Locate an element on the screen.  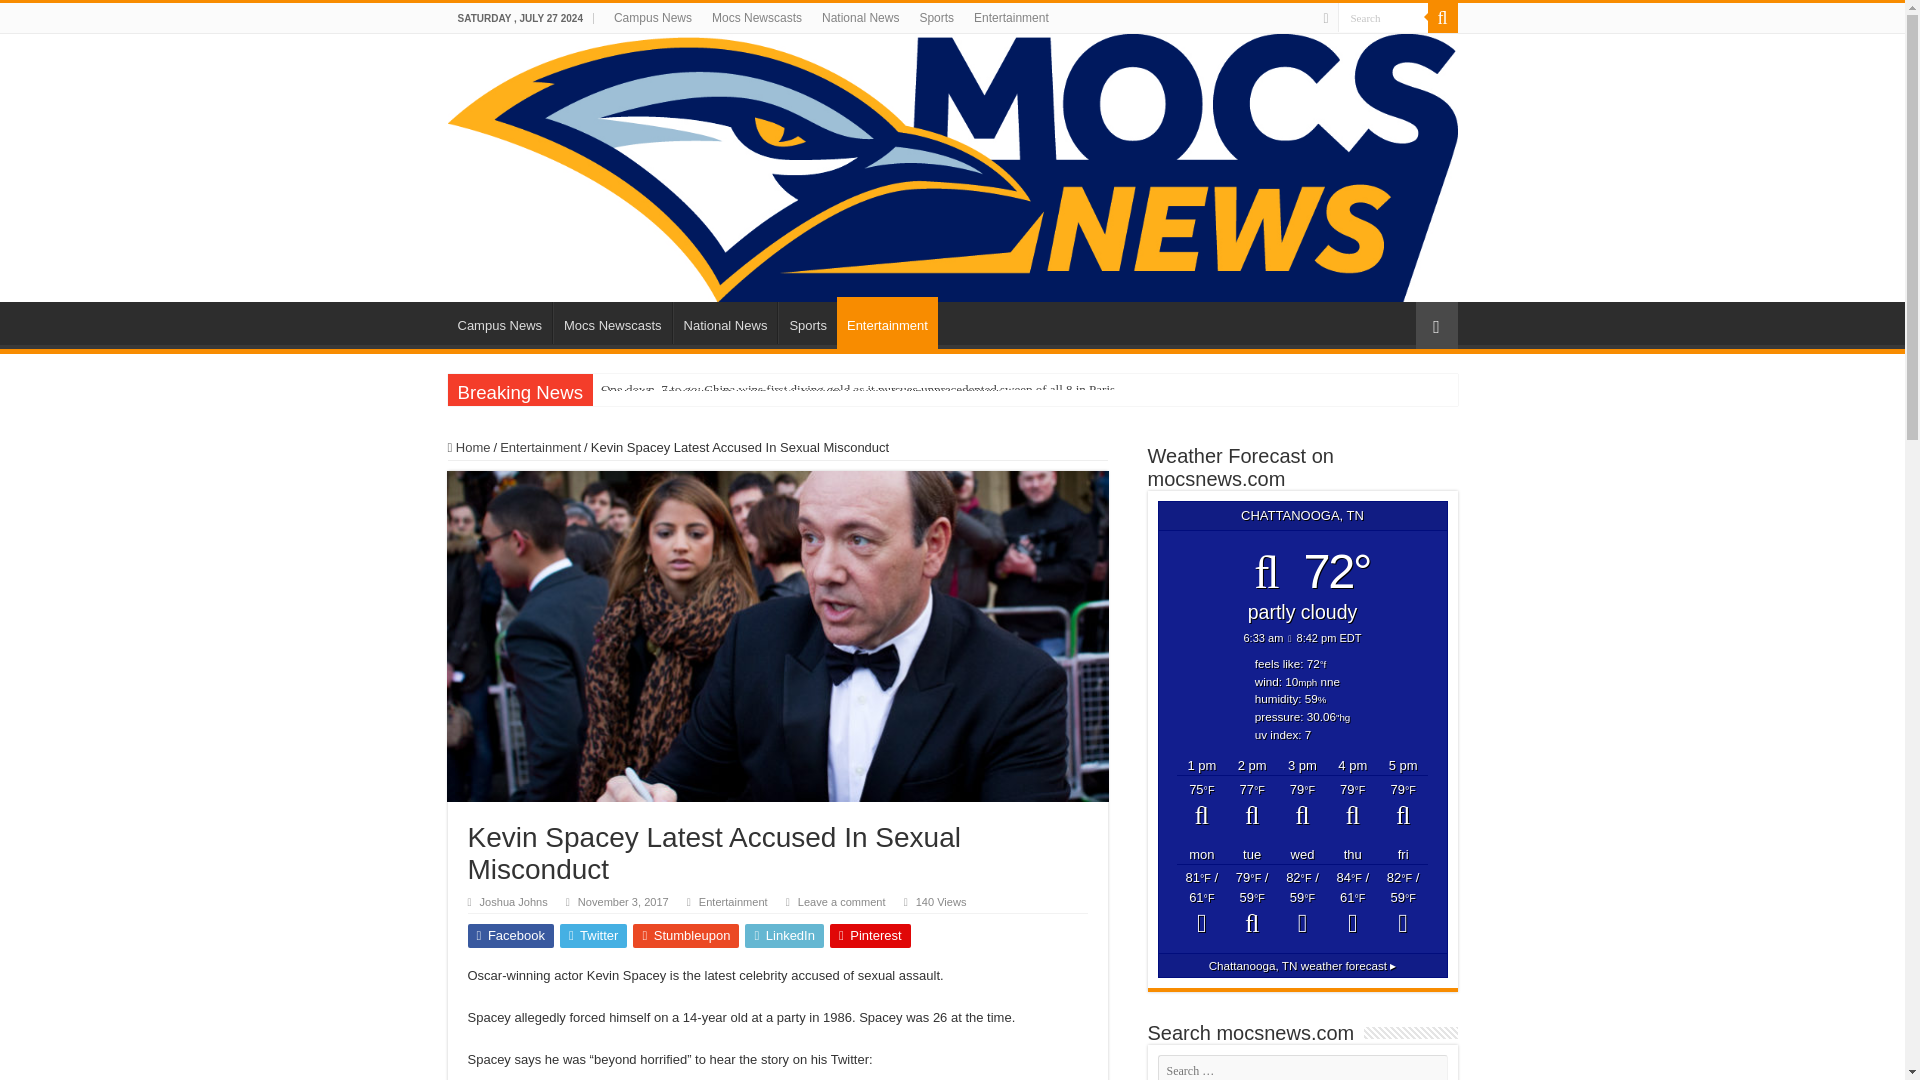
Home is located at coordinates (469, 446).